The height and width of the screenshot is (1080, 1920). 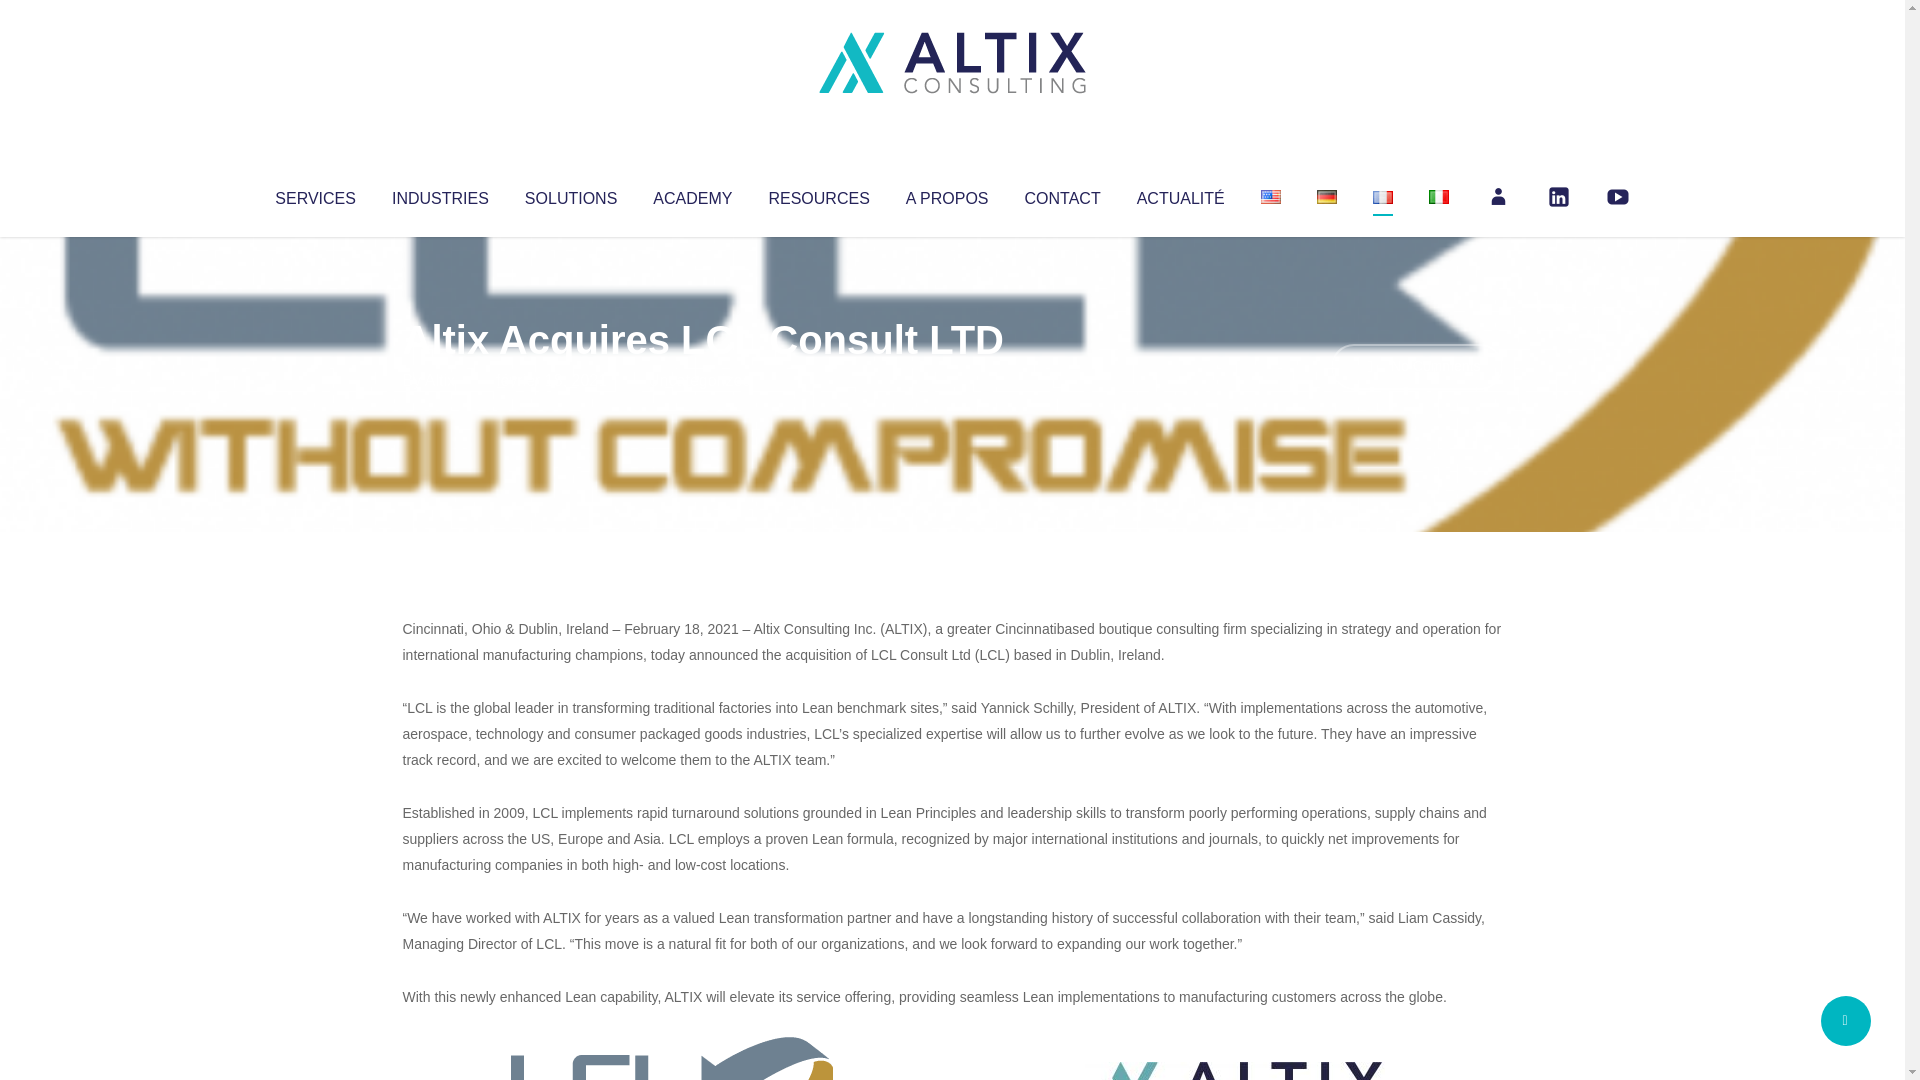 What do you see at coordinates (692, 194) in the screenshot?
I see `ACADEMY` at bounding box center [692, 194].